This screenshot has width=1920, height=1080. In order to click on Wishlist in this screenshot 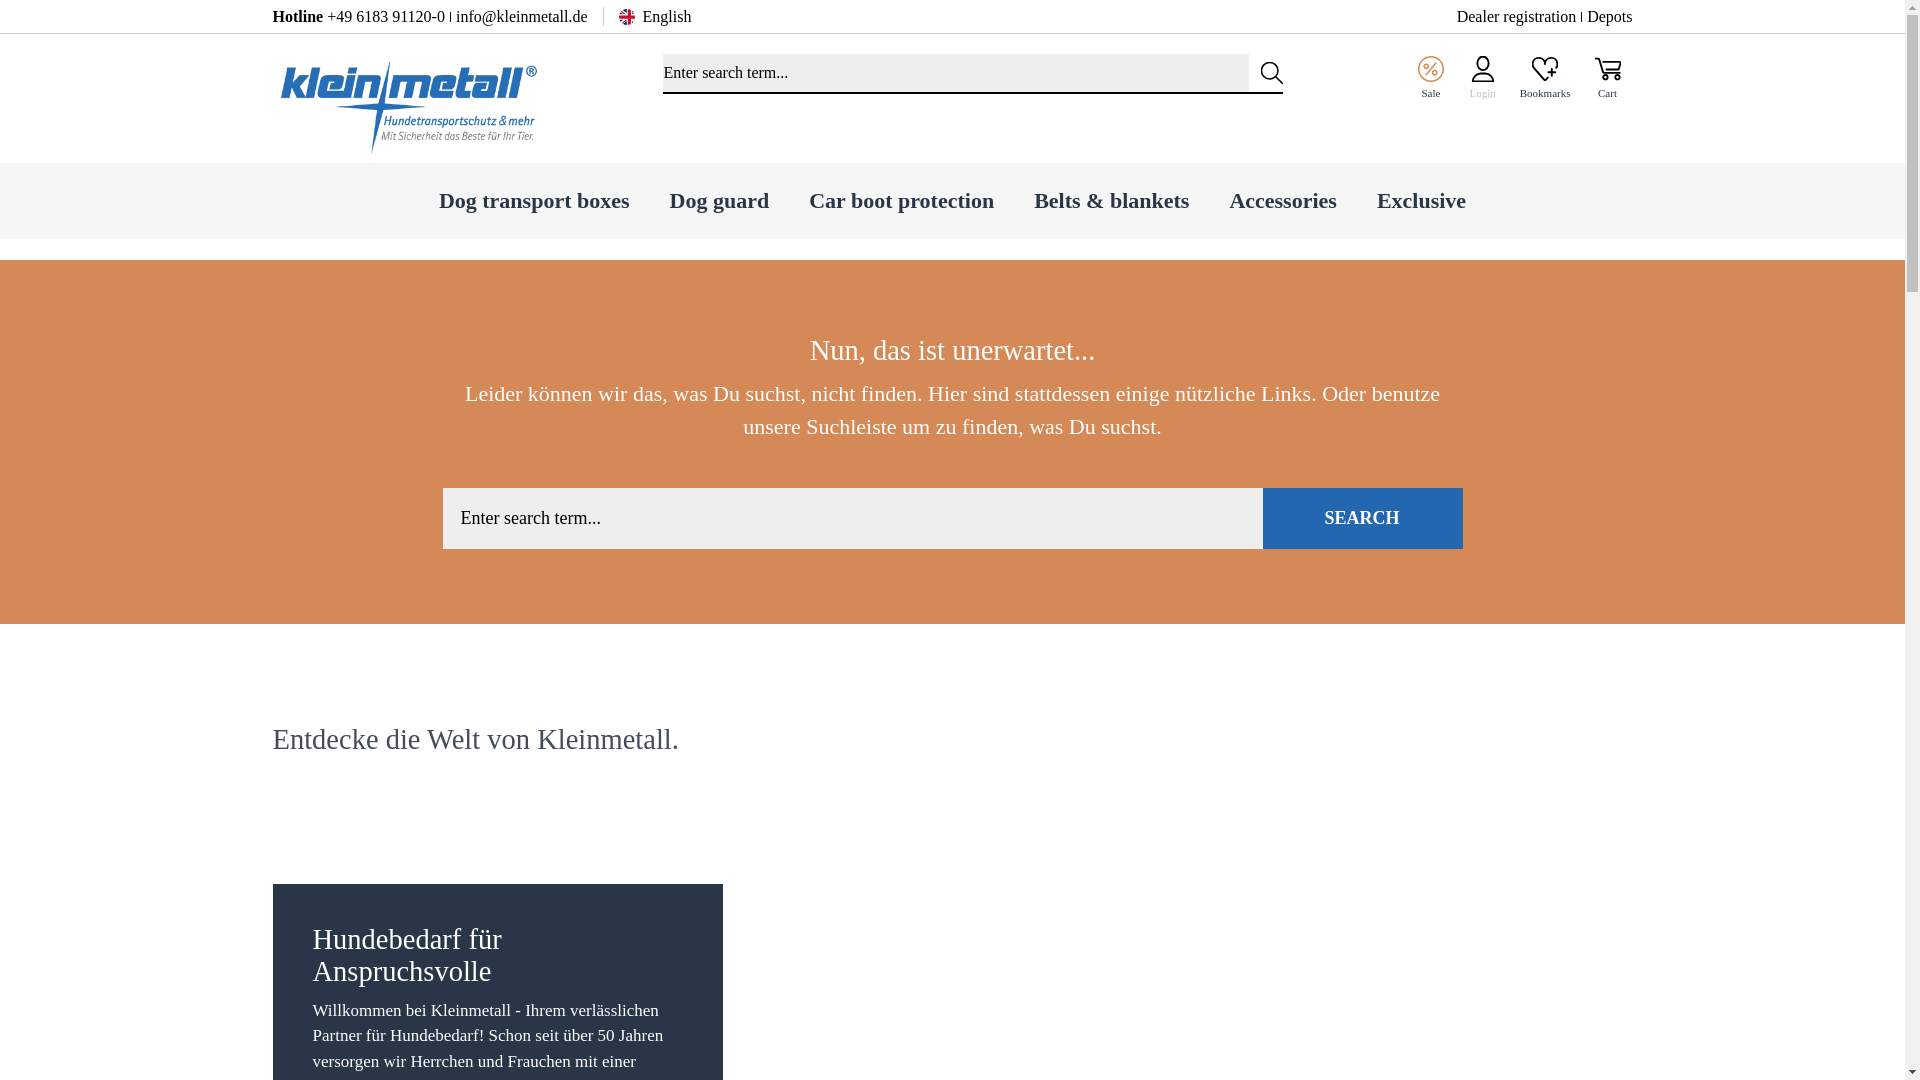, I will do `click(1544, 78)`.